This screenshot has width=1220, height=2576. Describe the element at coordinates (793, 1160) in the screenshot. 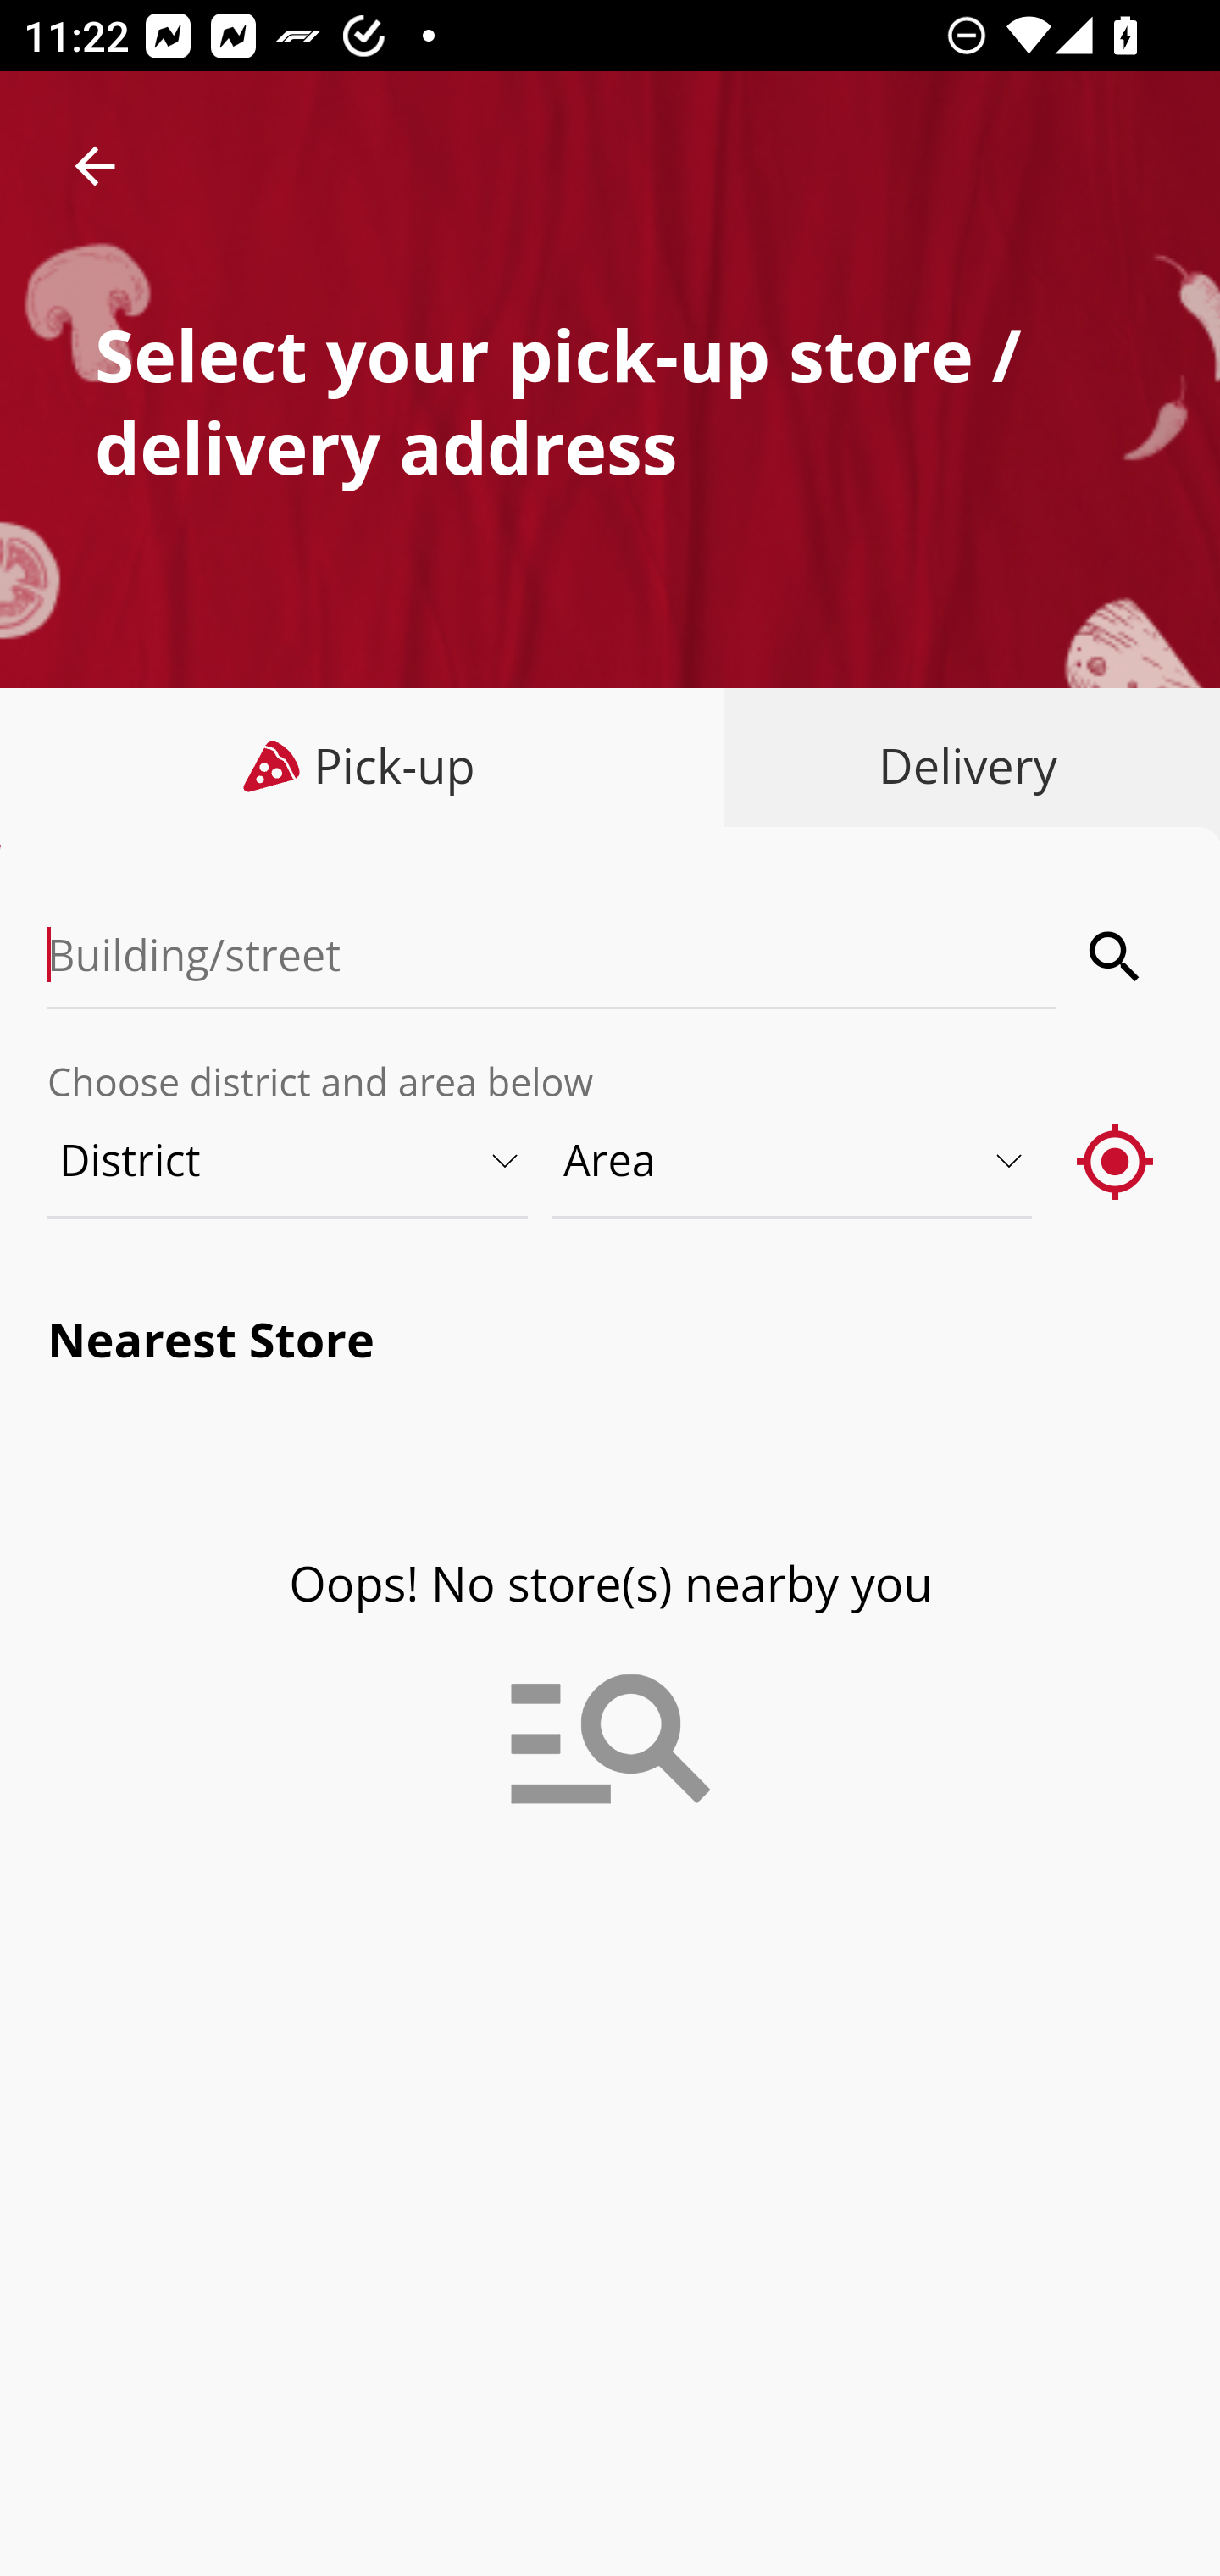

I see `Area` at that location.